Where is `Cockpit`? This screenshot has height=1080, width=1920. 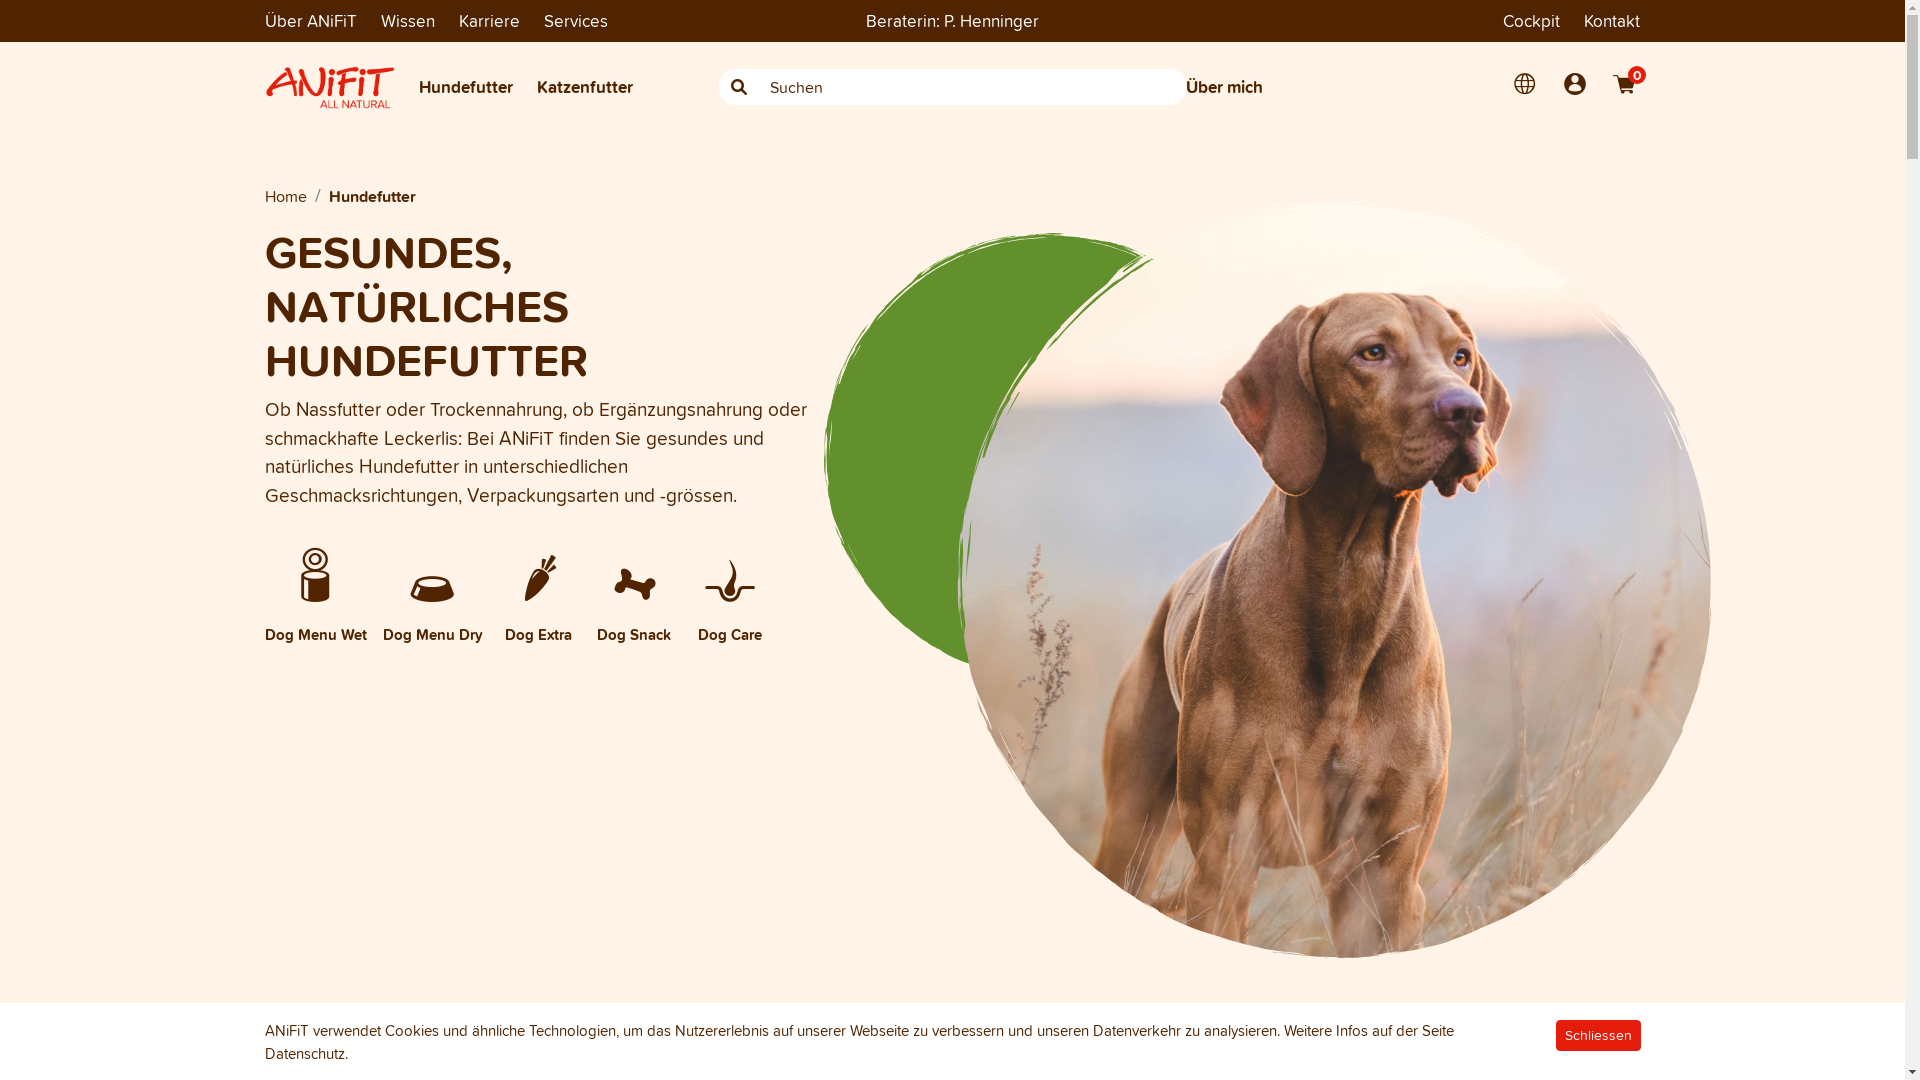 Cockpit is located at coordinates (1532, 21).